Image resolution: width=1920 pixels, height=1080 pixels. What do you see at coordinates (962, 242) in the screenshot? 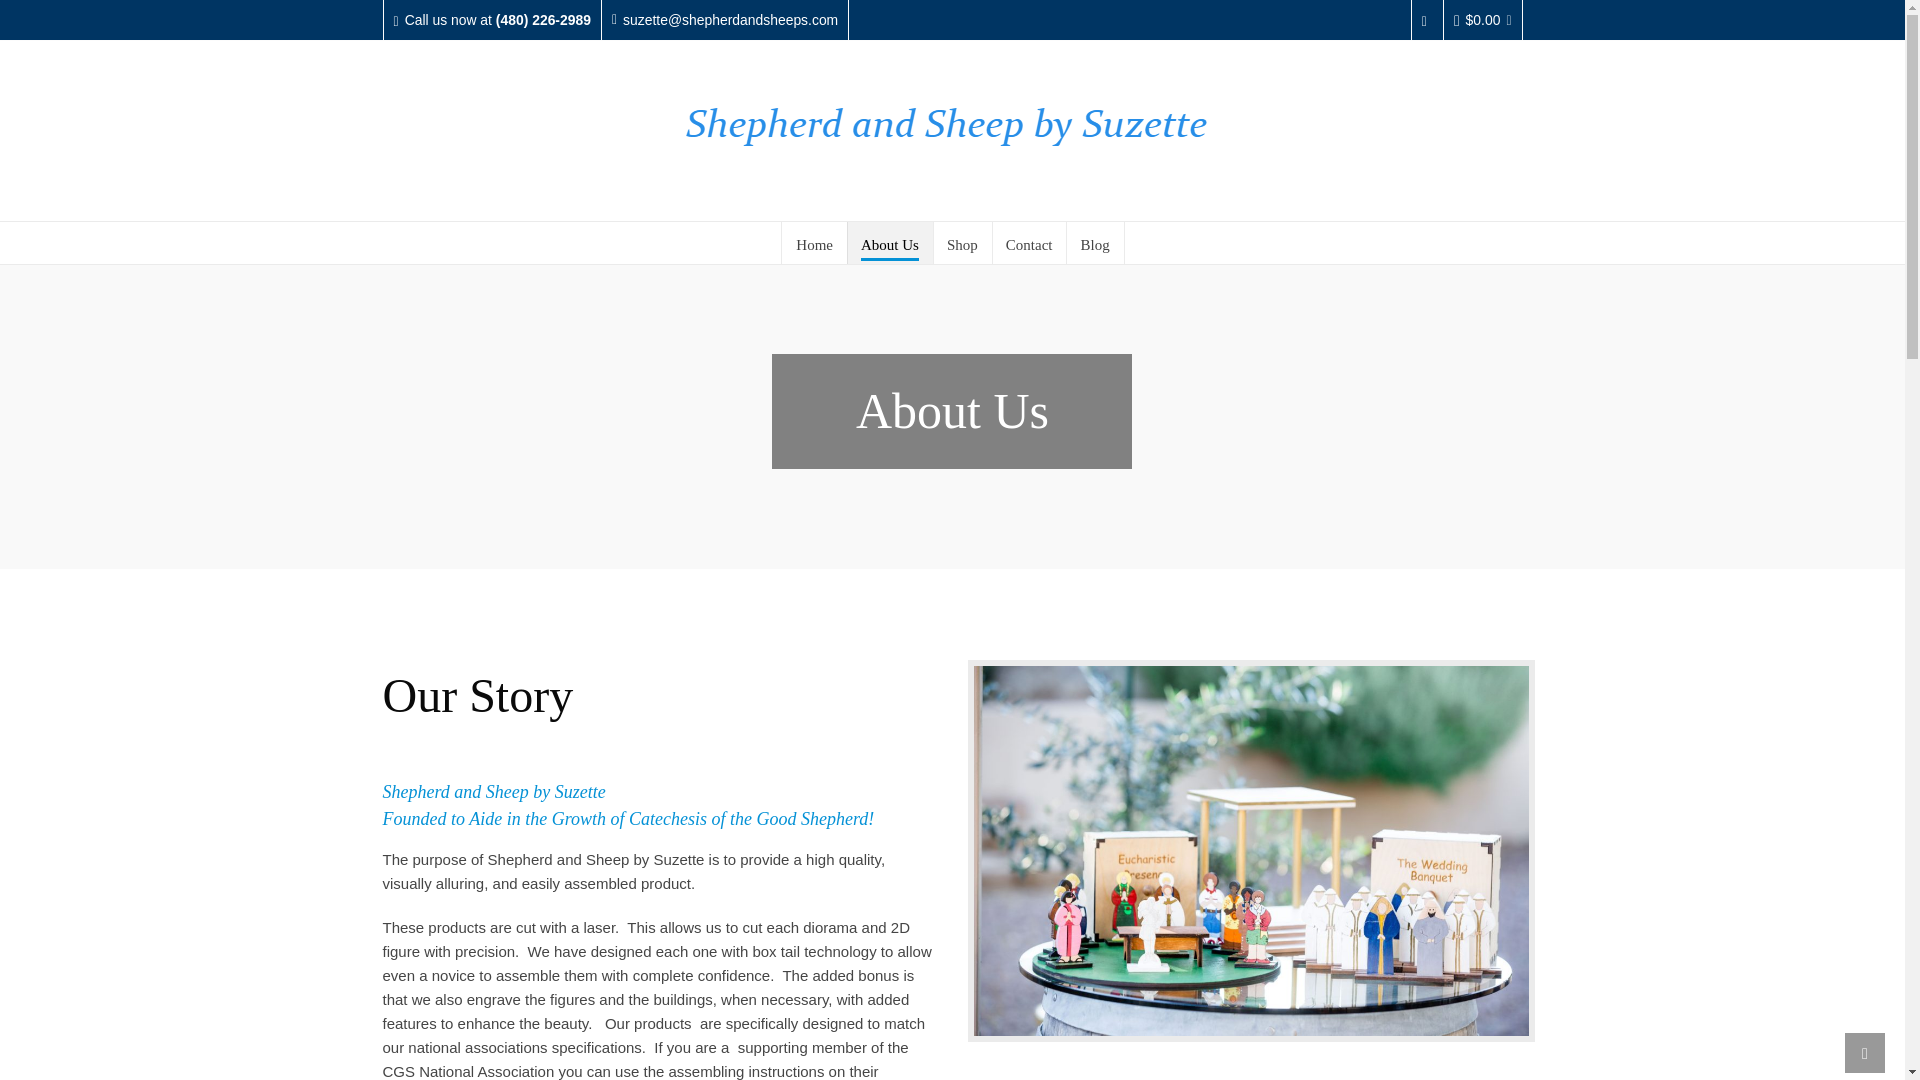
I see `Shop` at bounding box center [962, 242].